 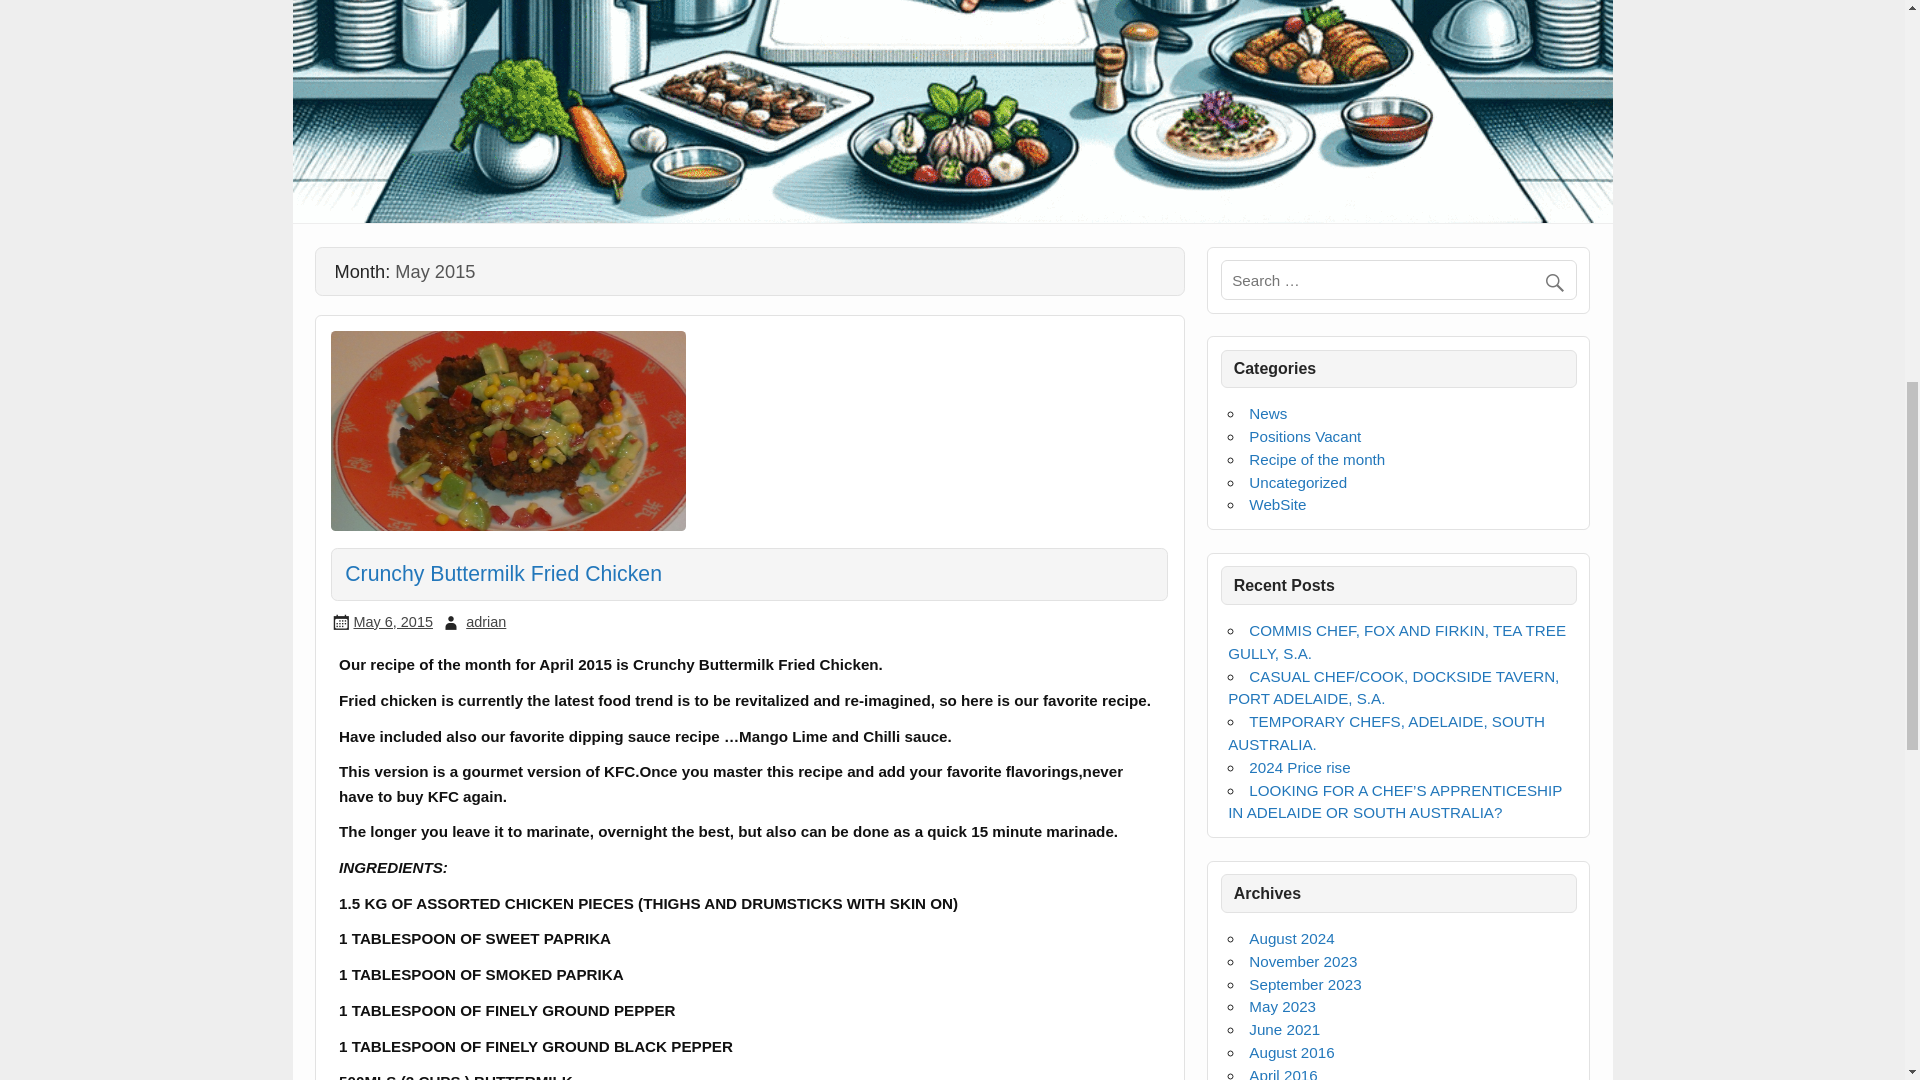 What do you see at coordinates (1299, 768) in the screenshot?
I see `2024 Price rise` at bounding box center [1299, 768].